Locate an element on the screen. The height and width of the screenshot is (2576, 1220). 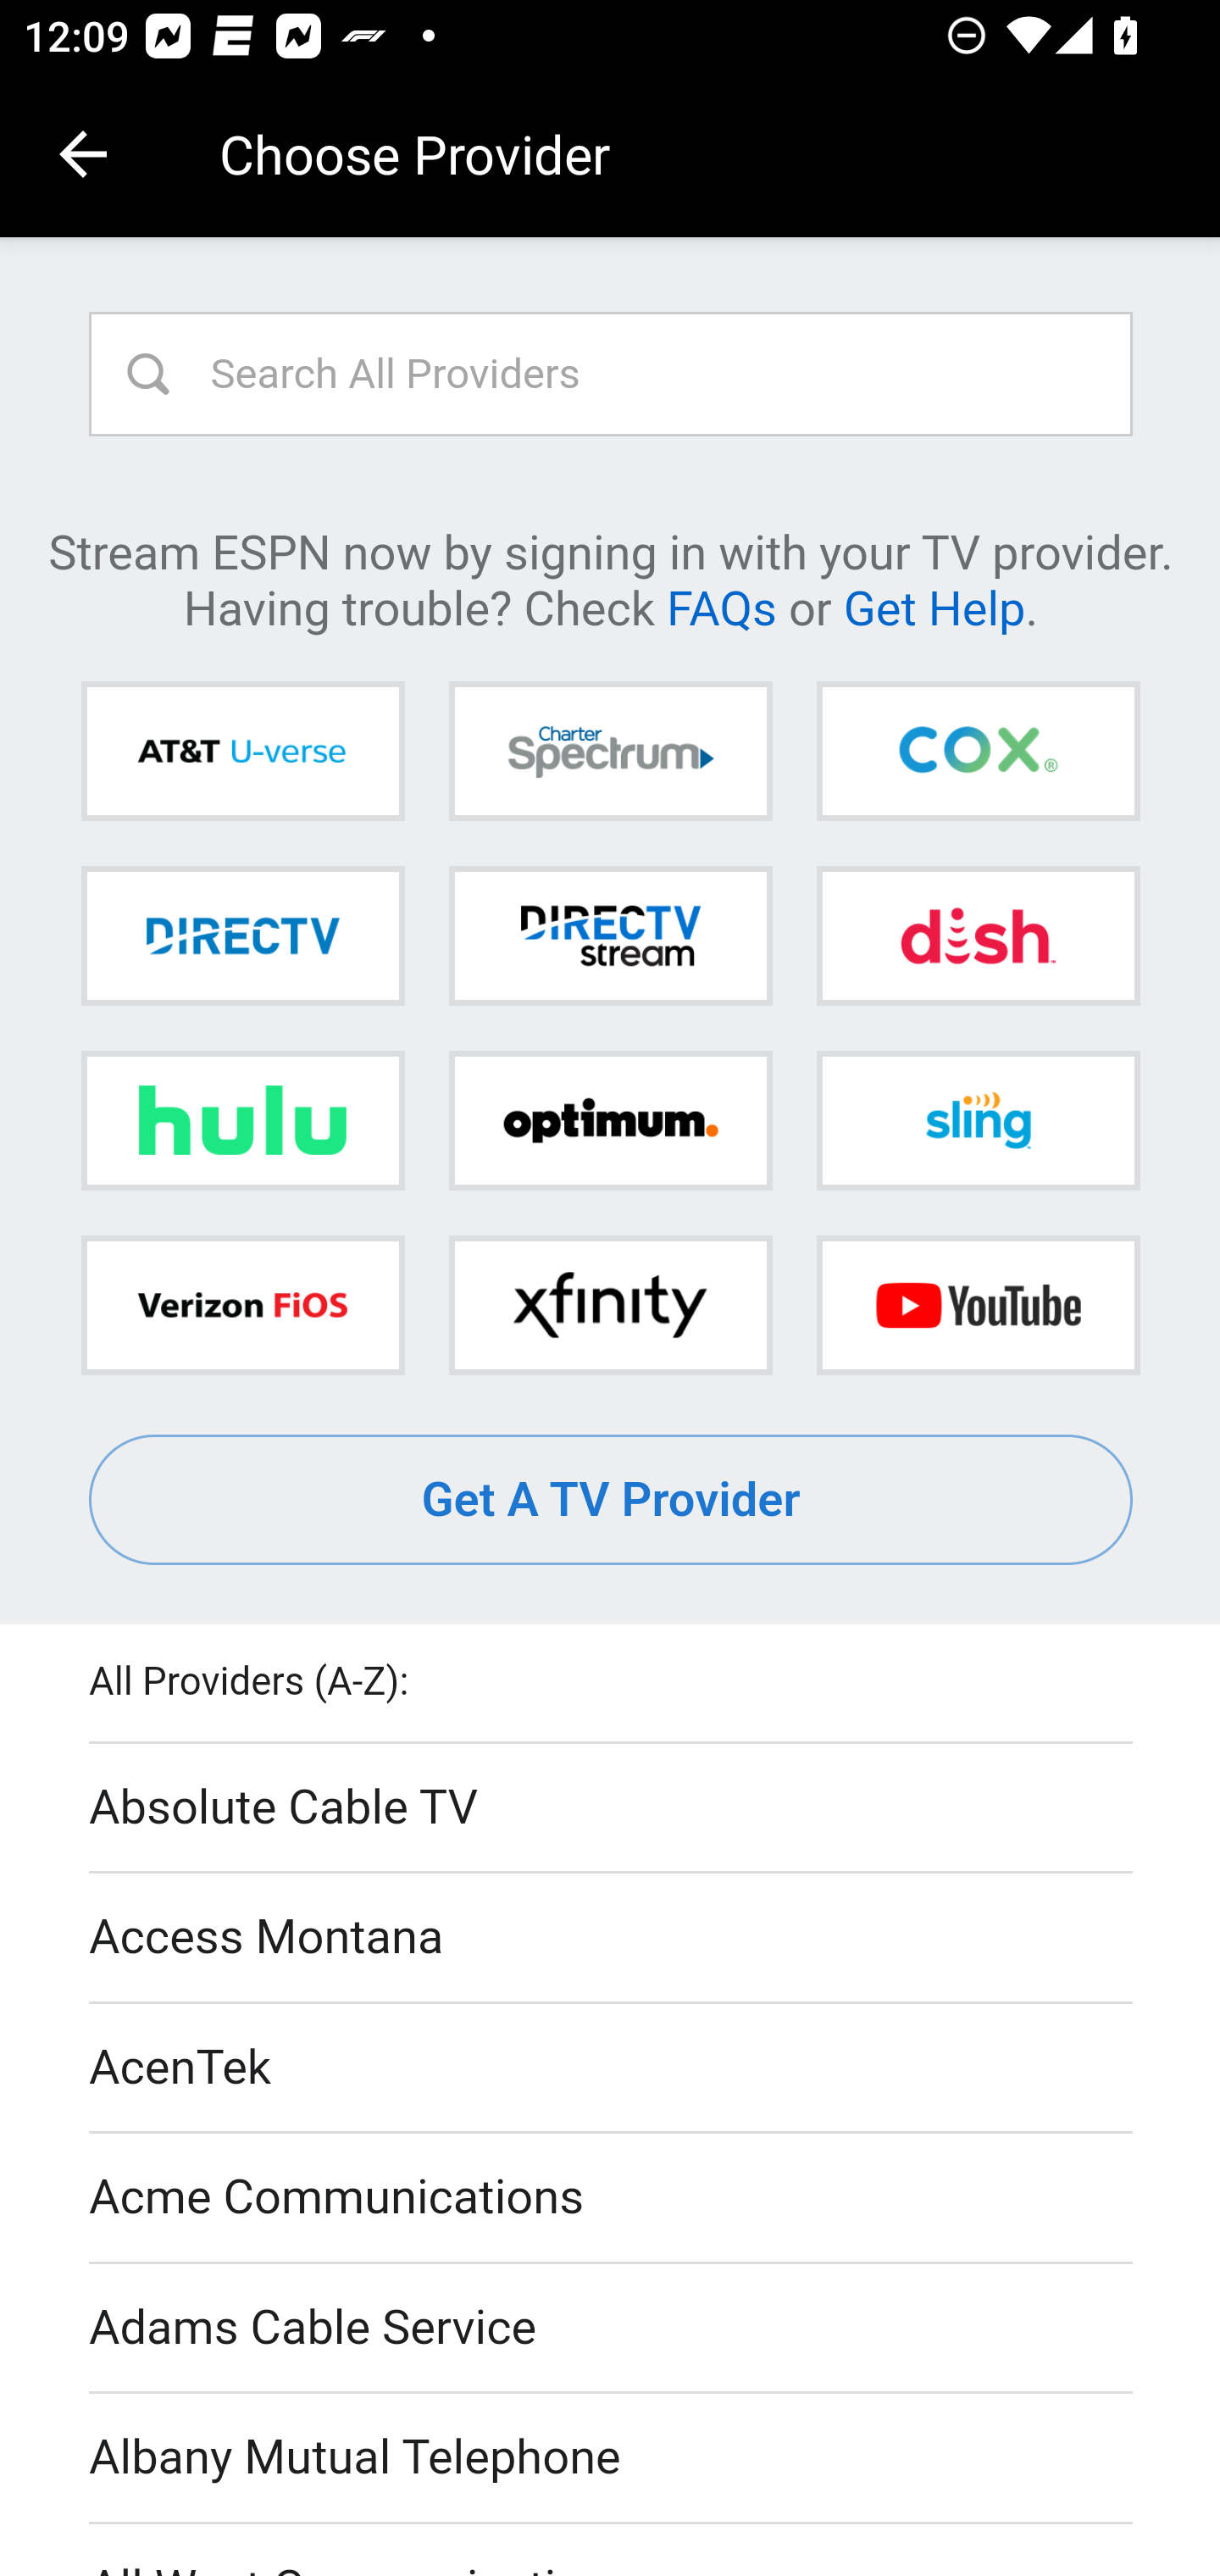
Charter Spectrum is located at coordinates (610, 752).